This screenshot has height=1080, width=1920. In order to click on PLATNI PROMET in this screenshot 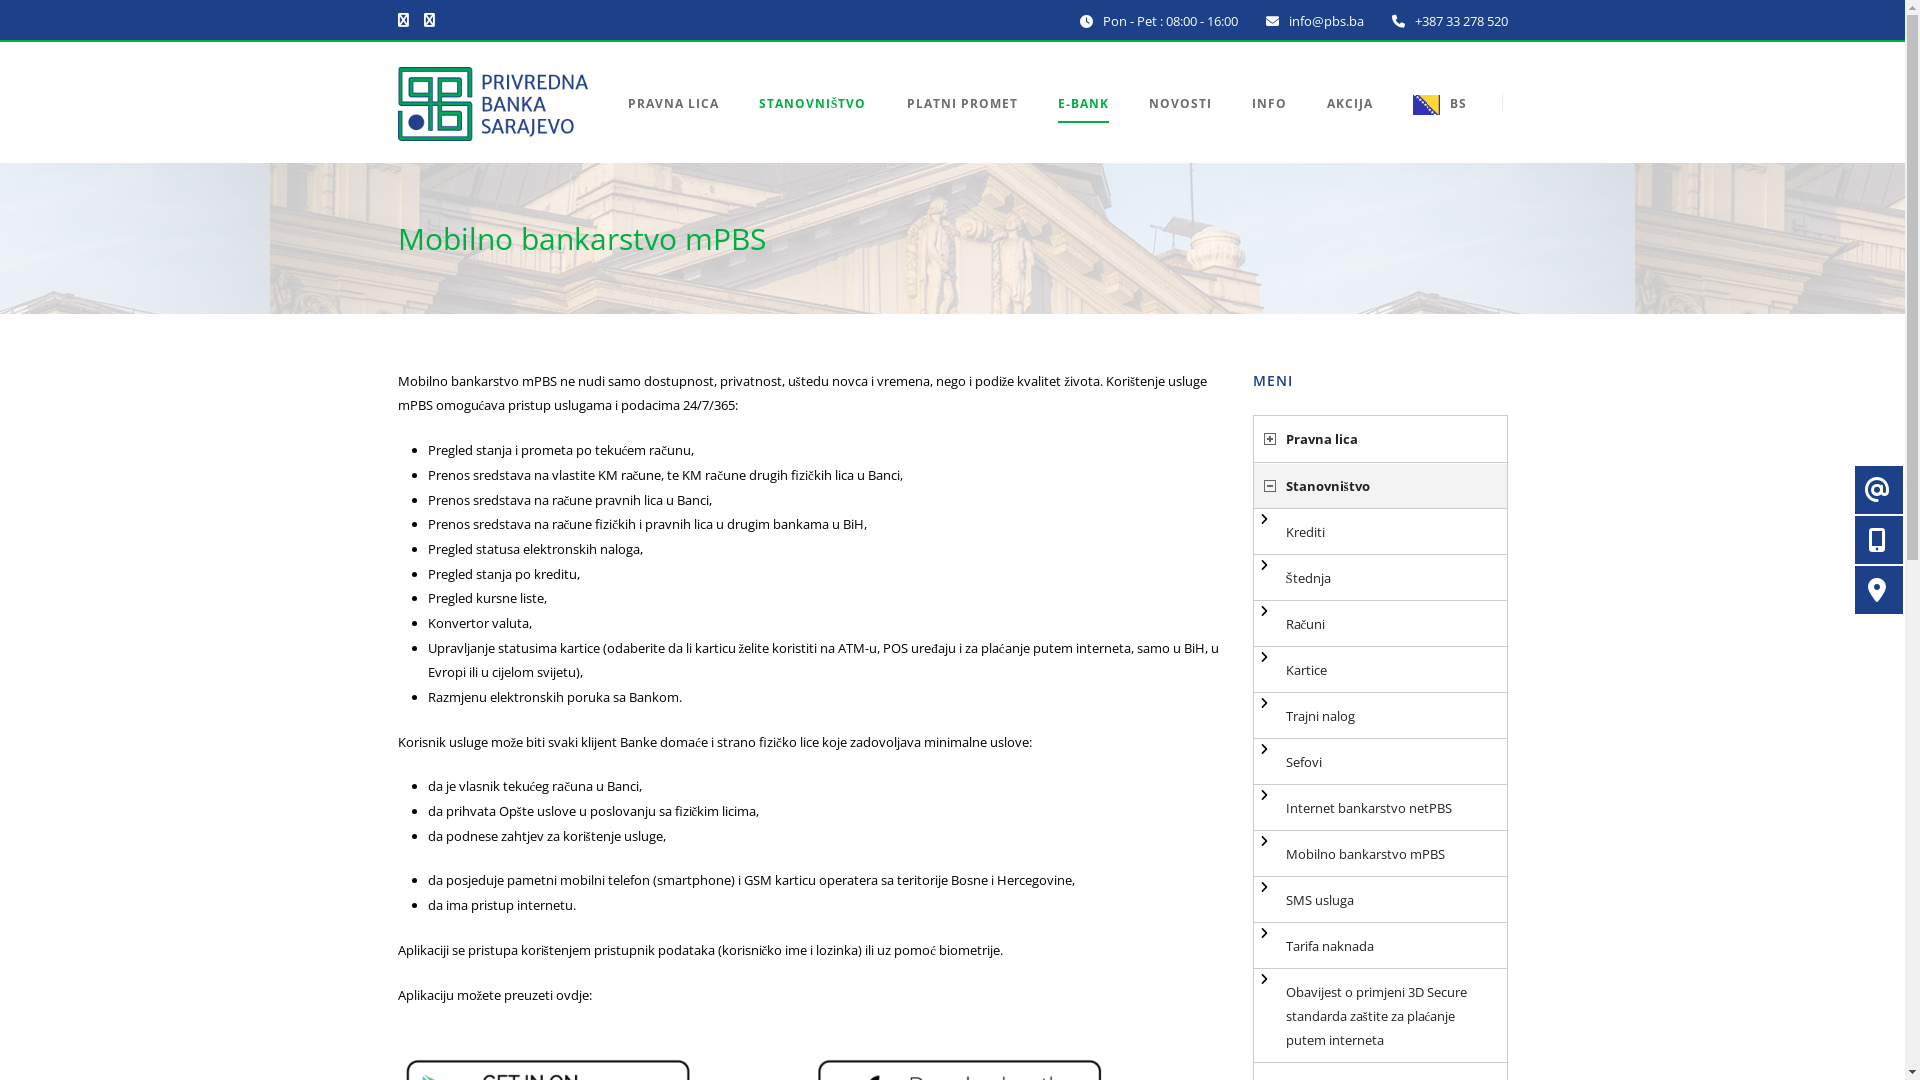, I will do `click(962, 128)`.